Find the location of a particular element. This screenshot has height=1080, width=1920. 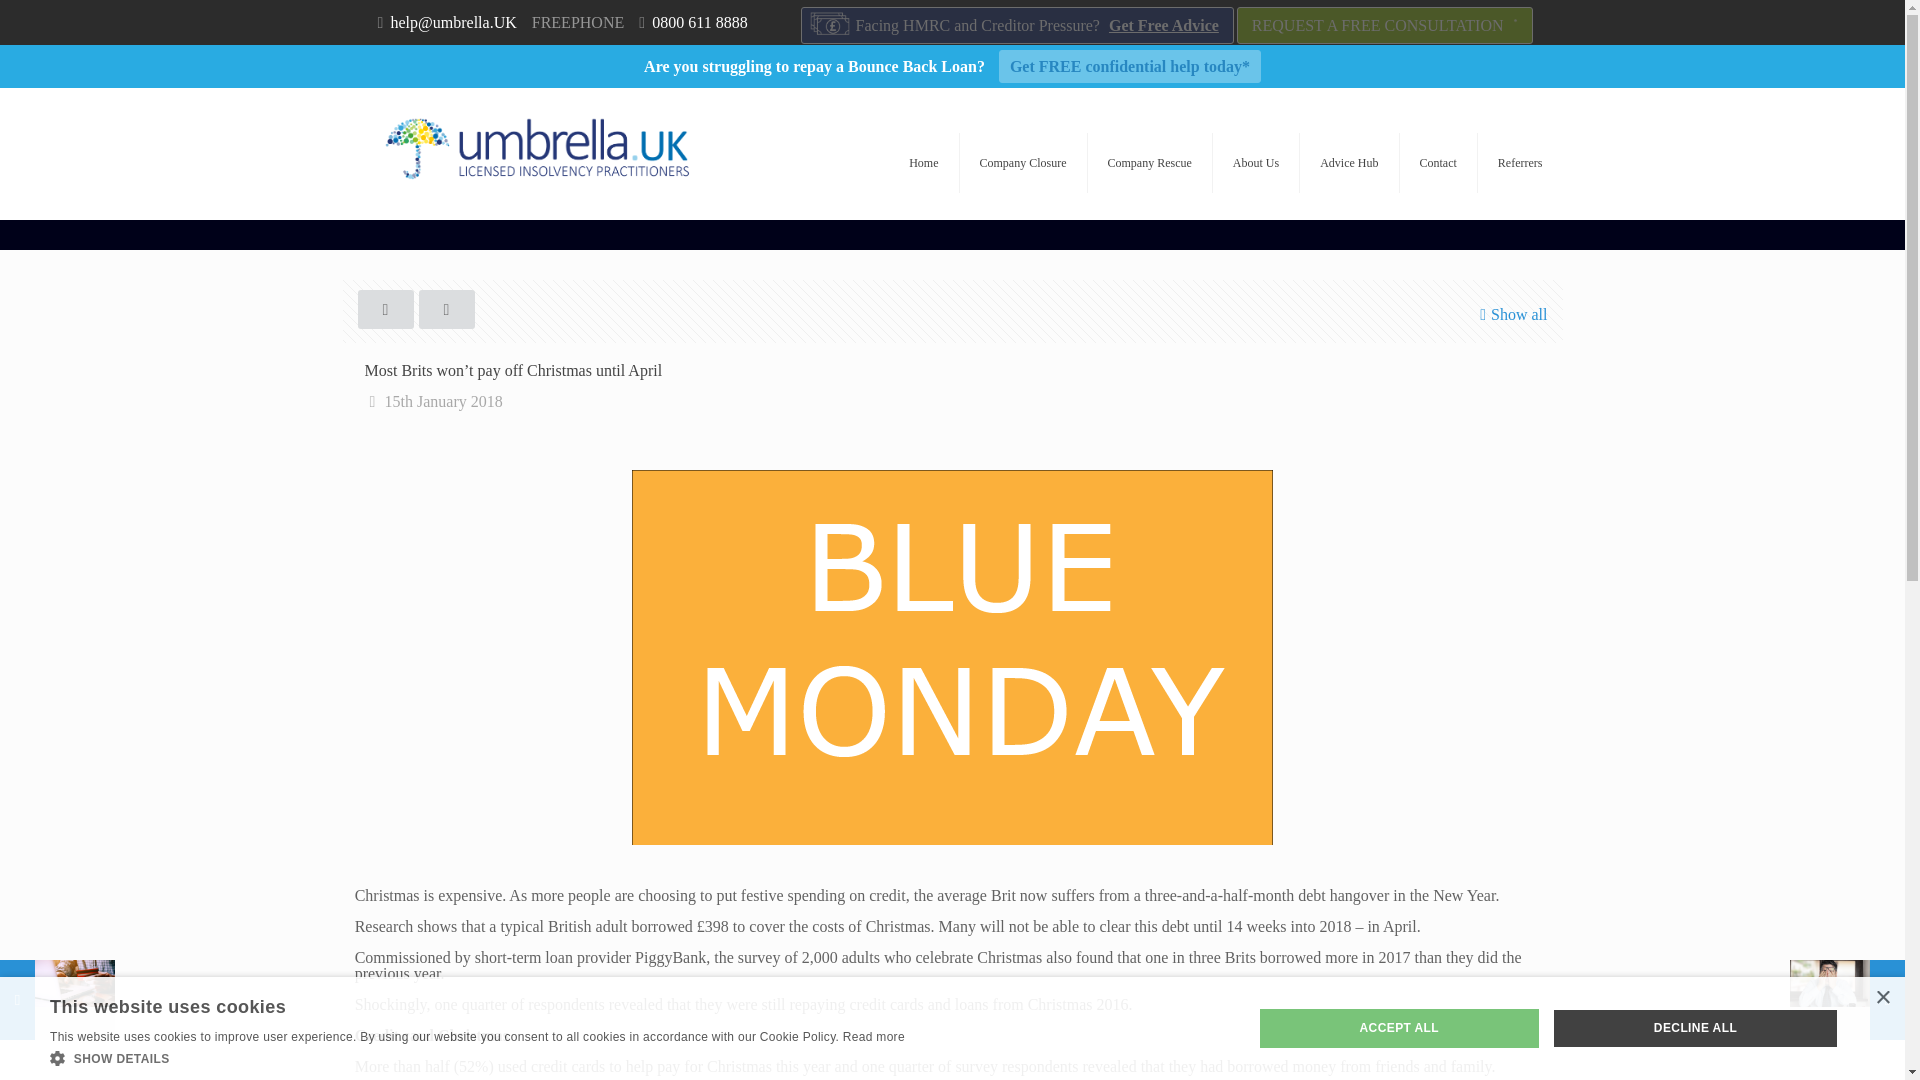

Show all is located at coordinates (1510, 314).